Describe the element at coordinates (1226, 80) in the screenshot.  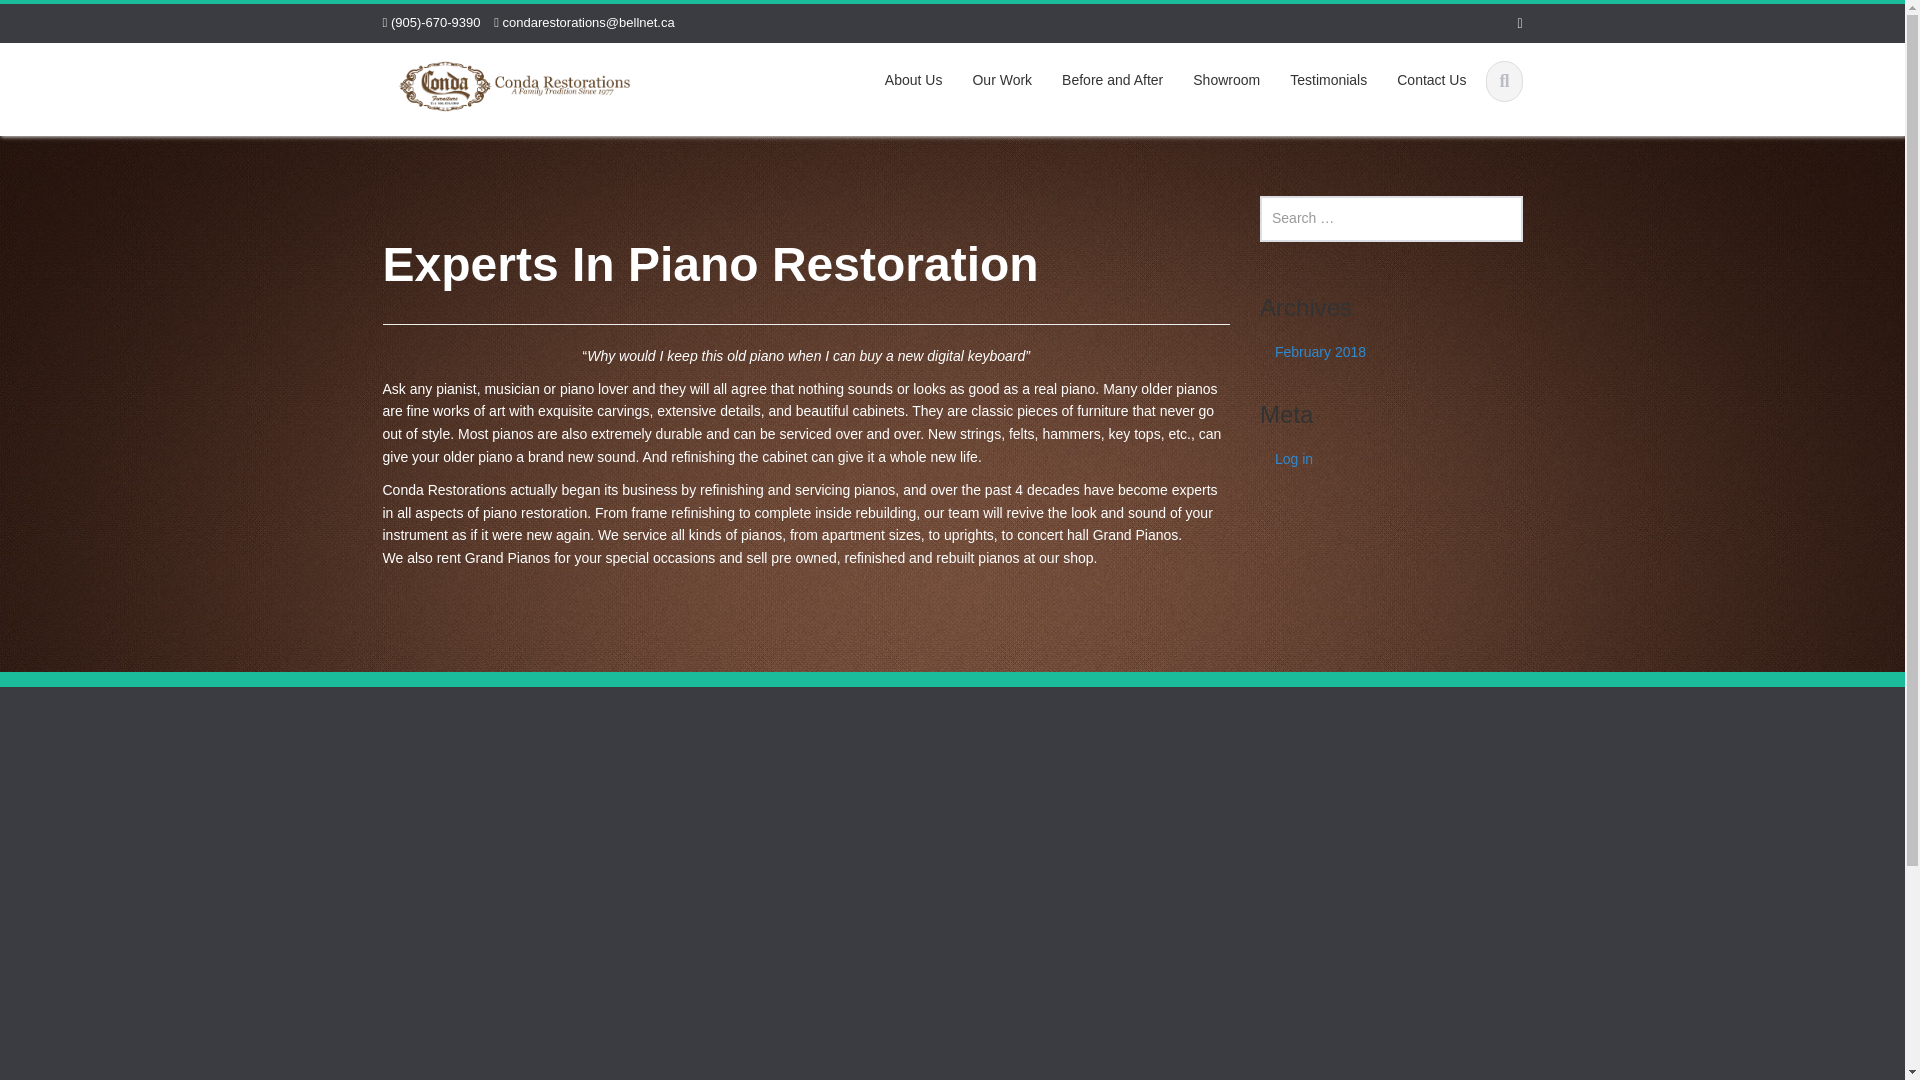
I see `Showroom` at that location.